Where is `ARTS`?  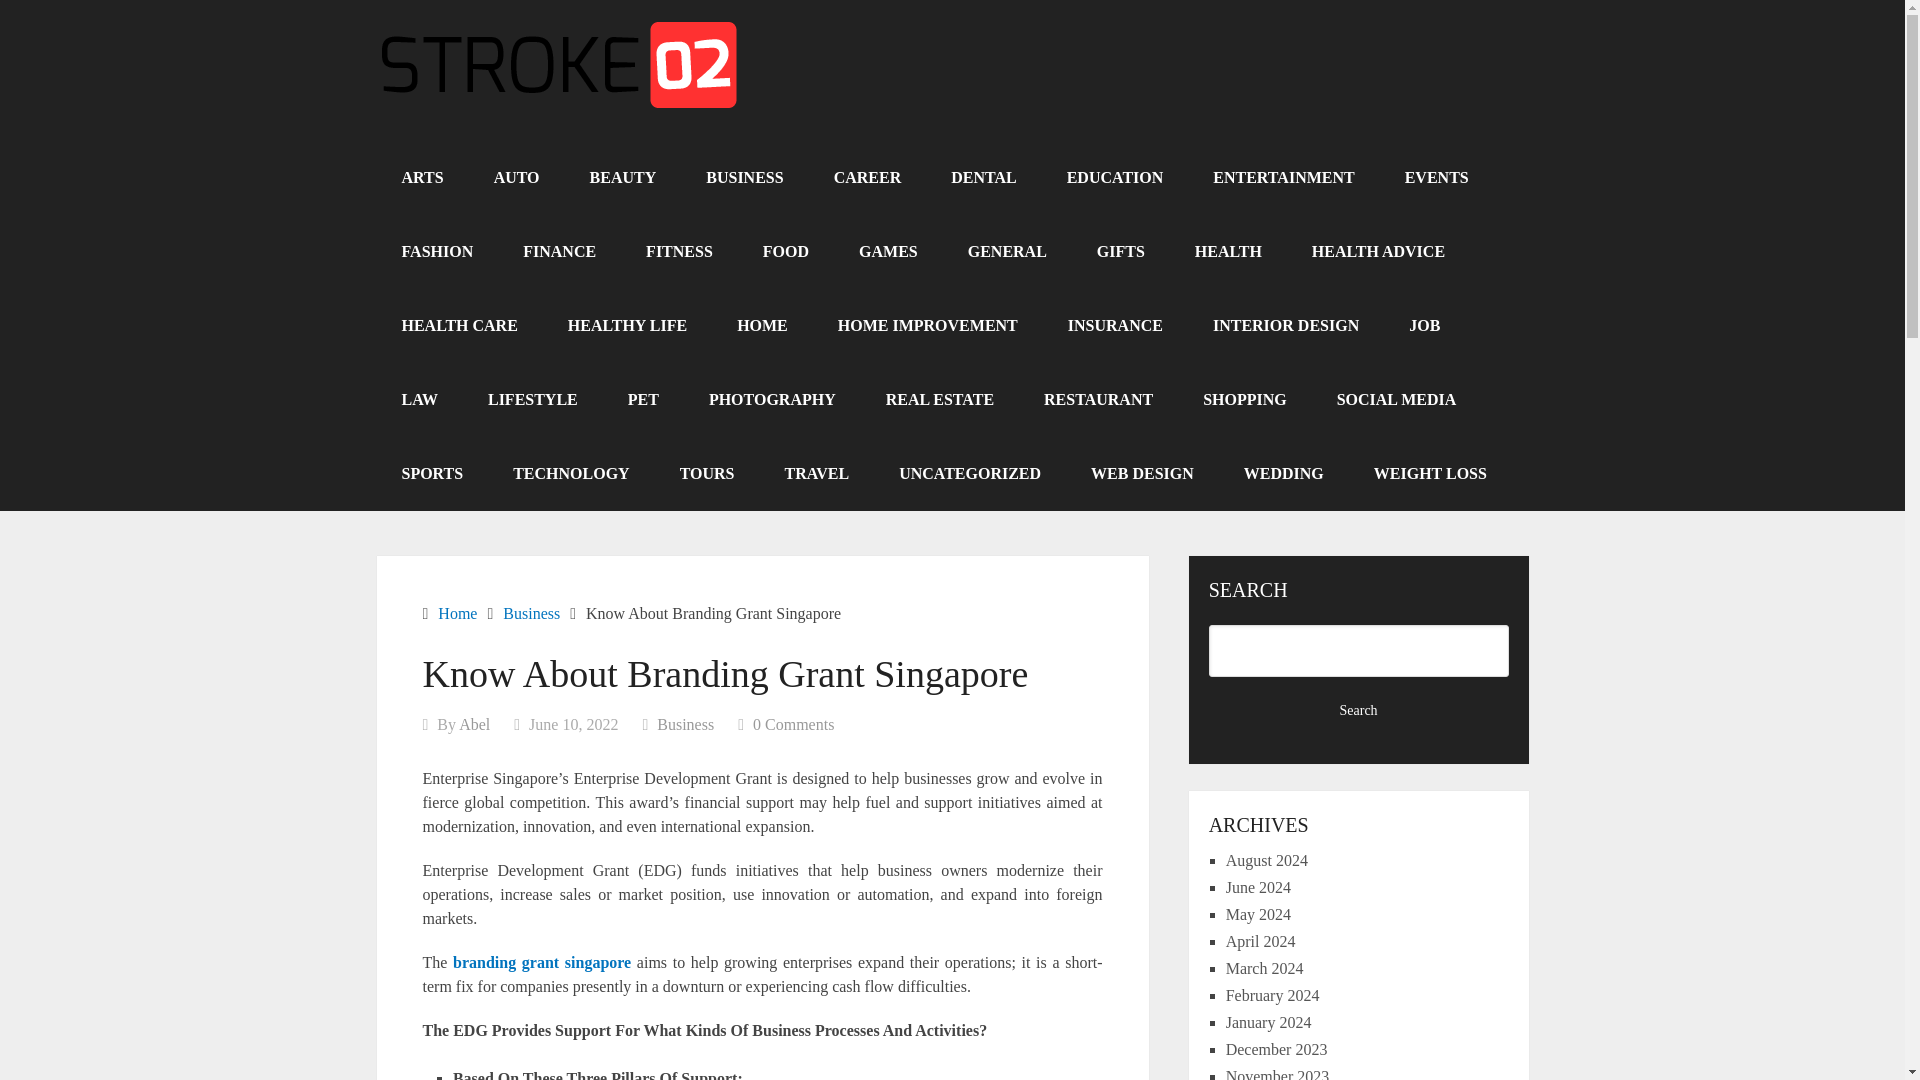
ARTS is located at coordinates (422, 178).